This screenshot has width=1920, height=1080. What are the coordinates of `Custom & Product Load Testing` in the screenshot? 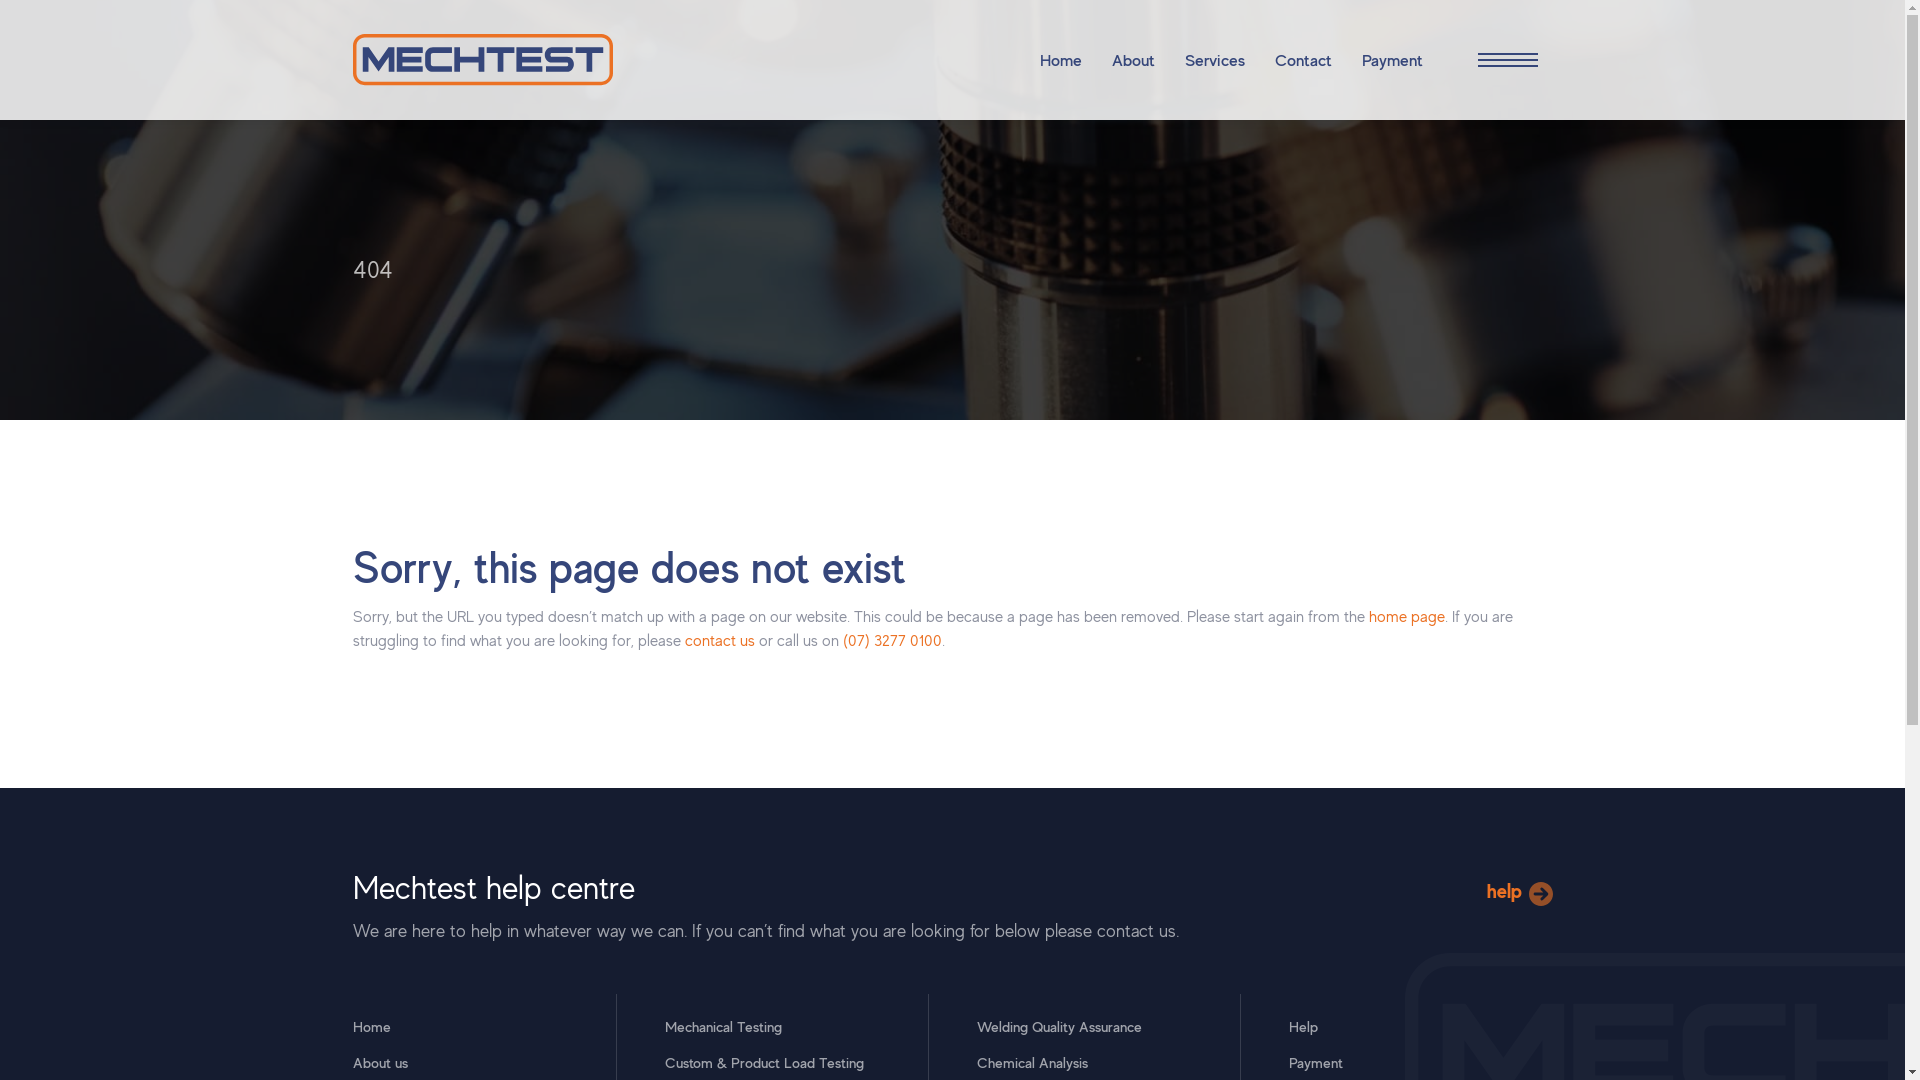 It's located at (764, 1062).